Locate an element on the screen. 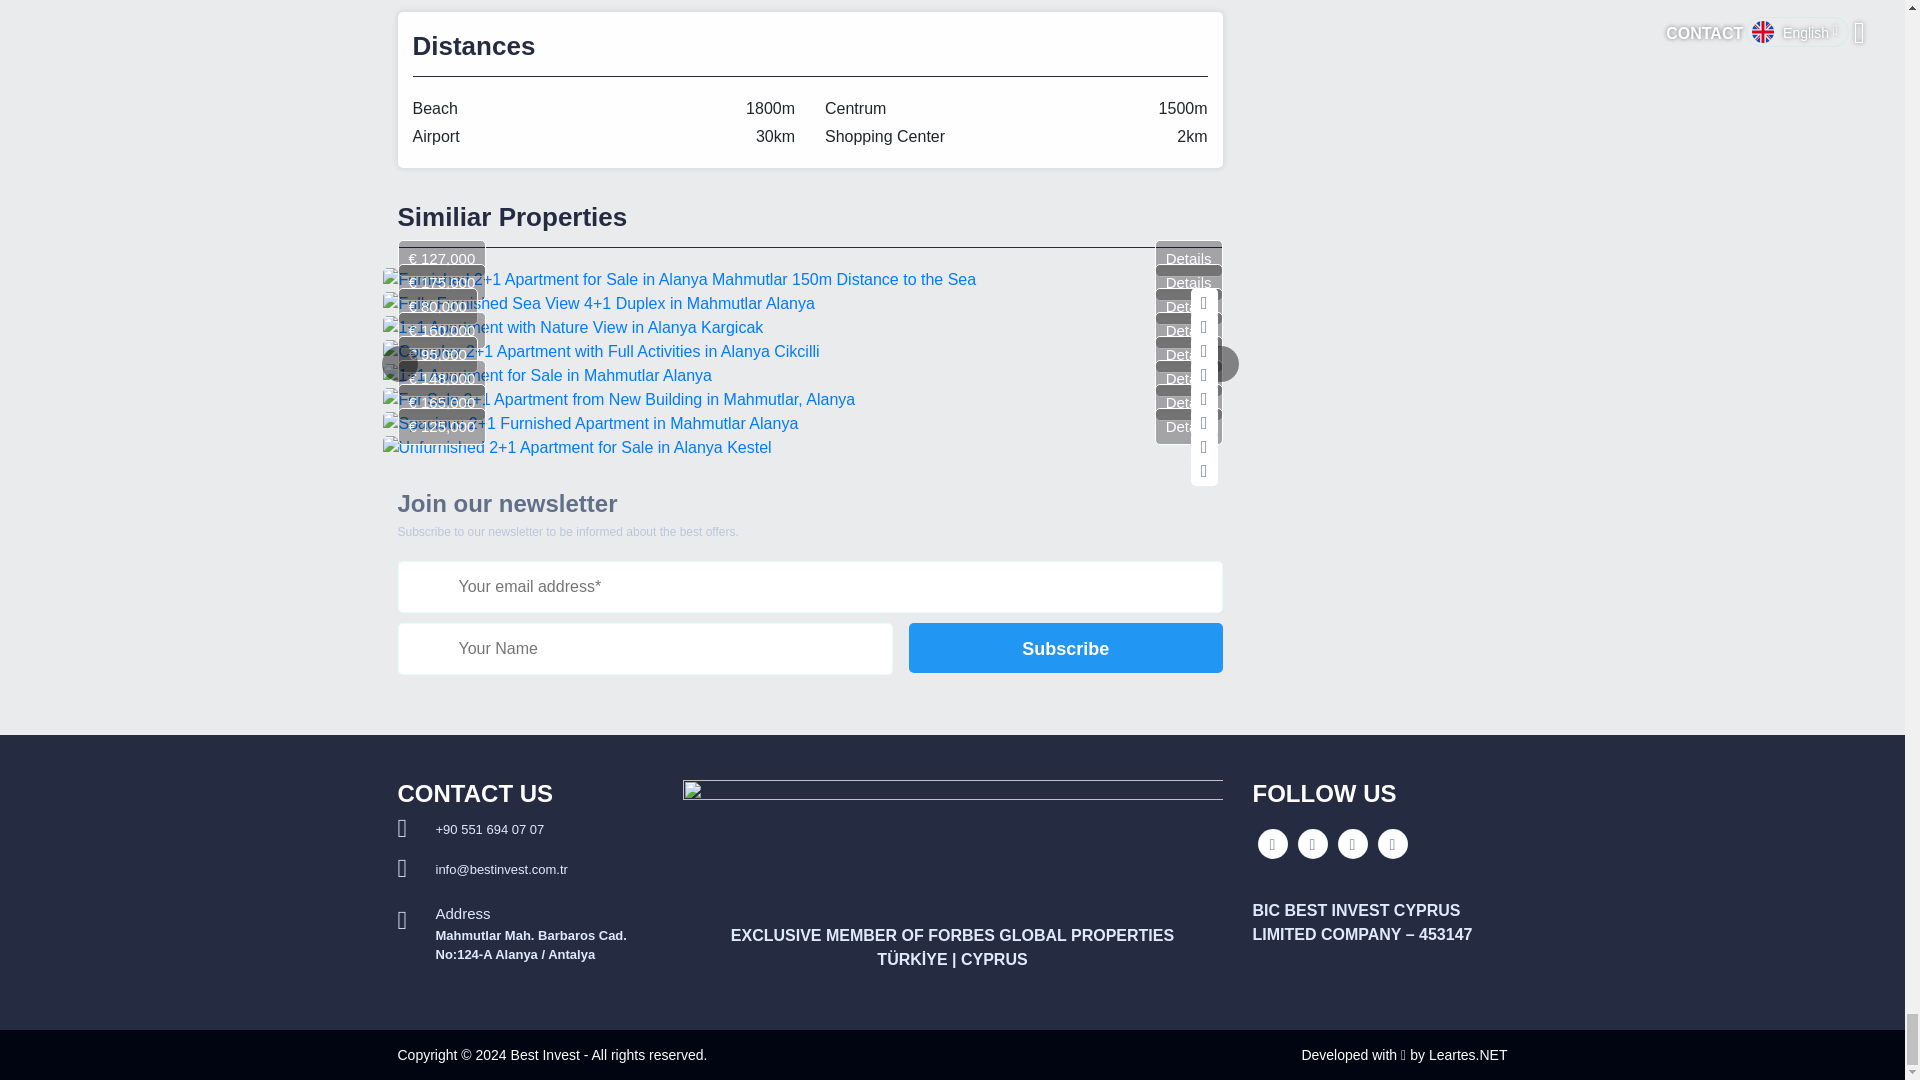 This screenshot has height=1080, width=1920. Youtube is located at coordinates (1352, 844).